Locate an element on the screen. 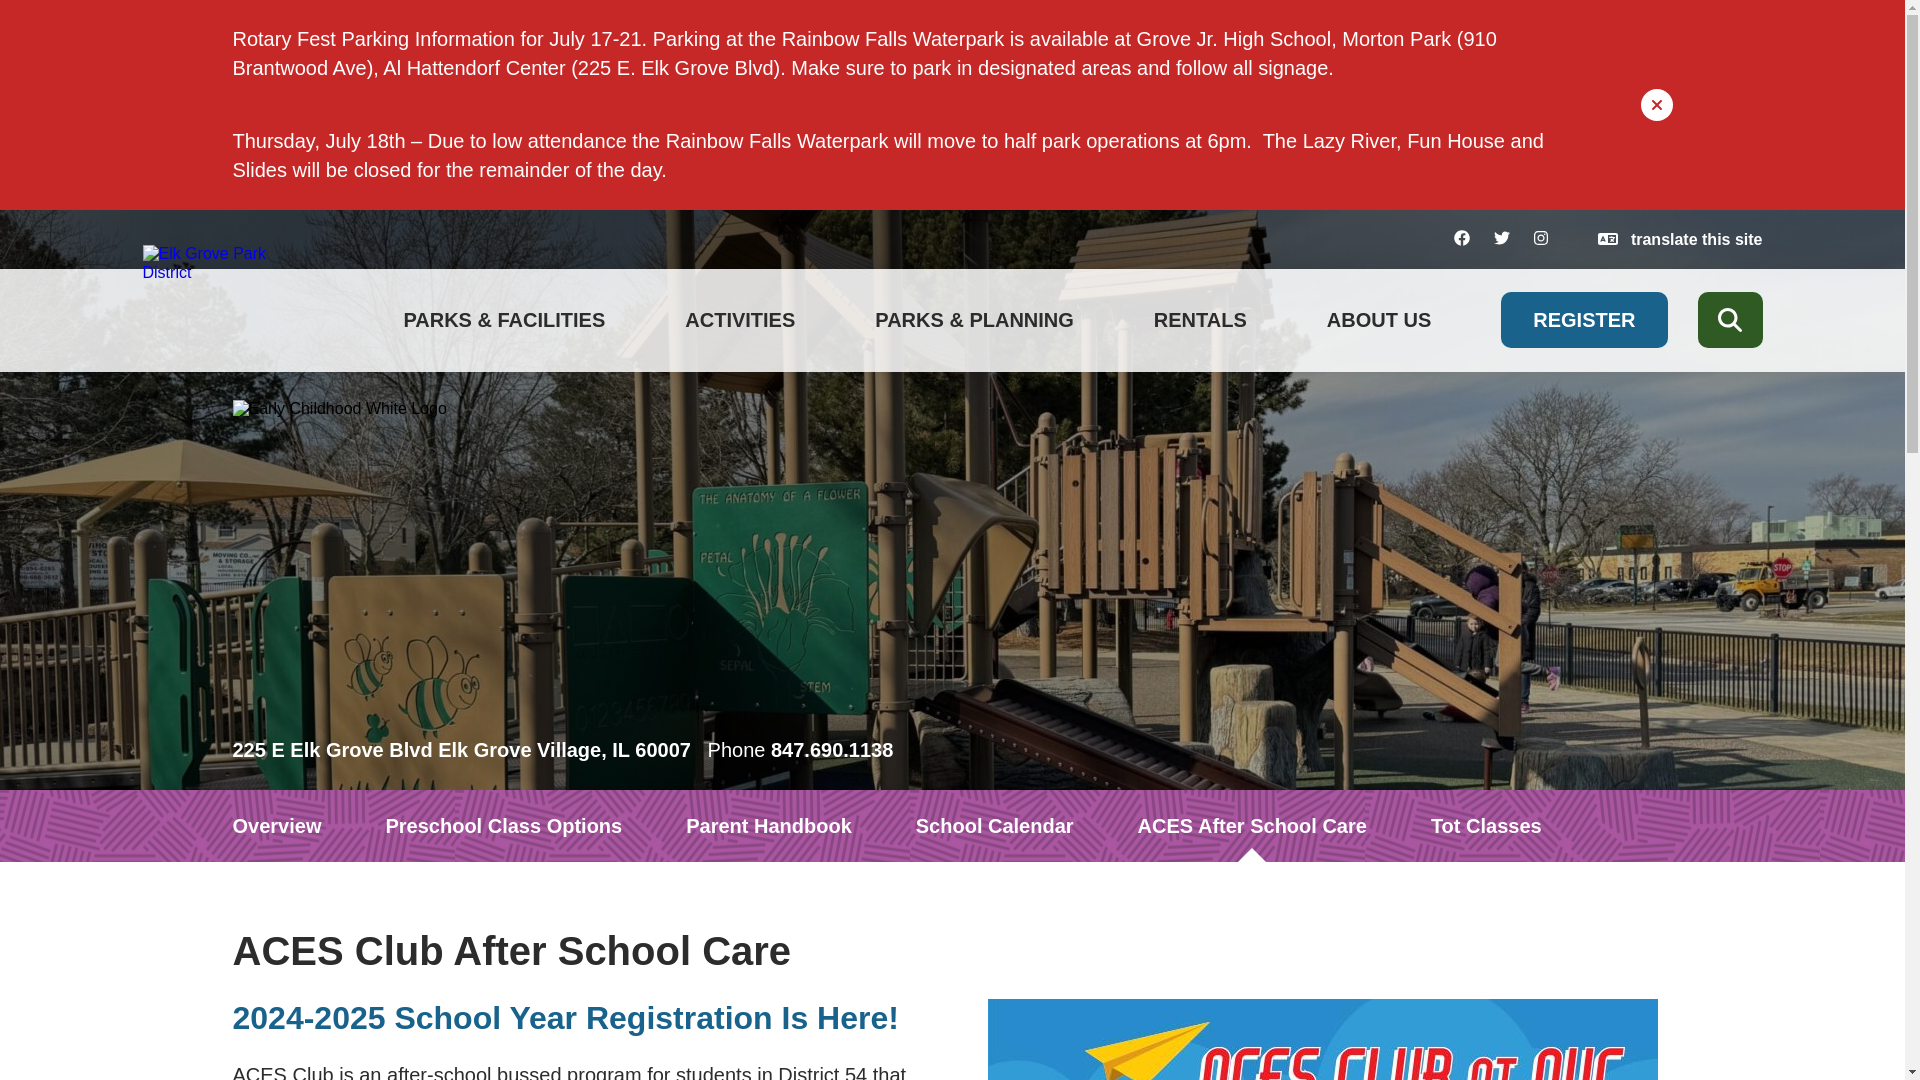 The width and height of the screenshot is (1920, 1080). ACTIVITIES is located at coordinates (740, 320).